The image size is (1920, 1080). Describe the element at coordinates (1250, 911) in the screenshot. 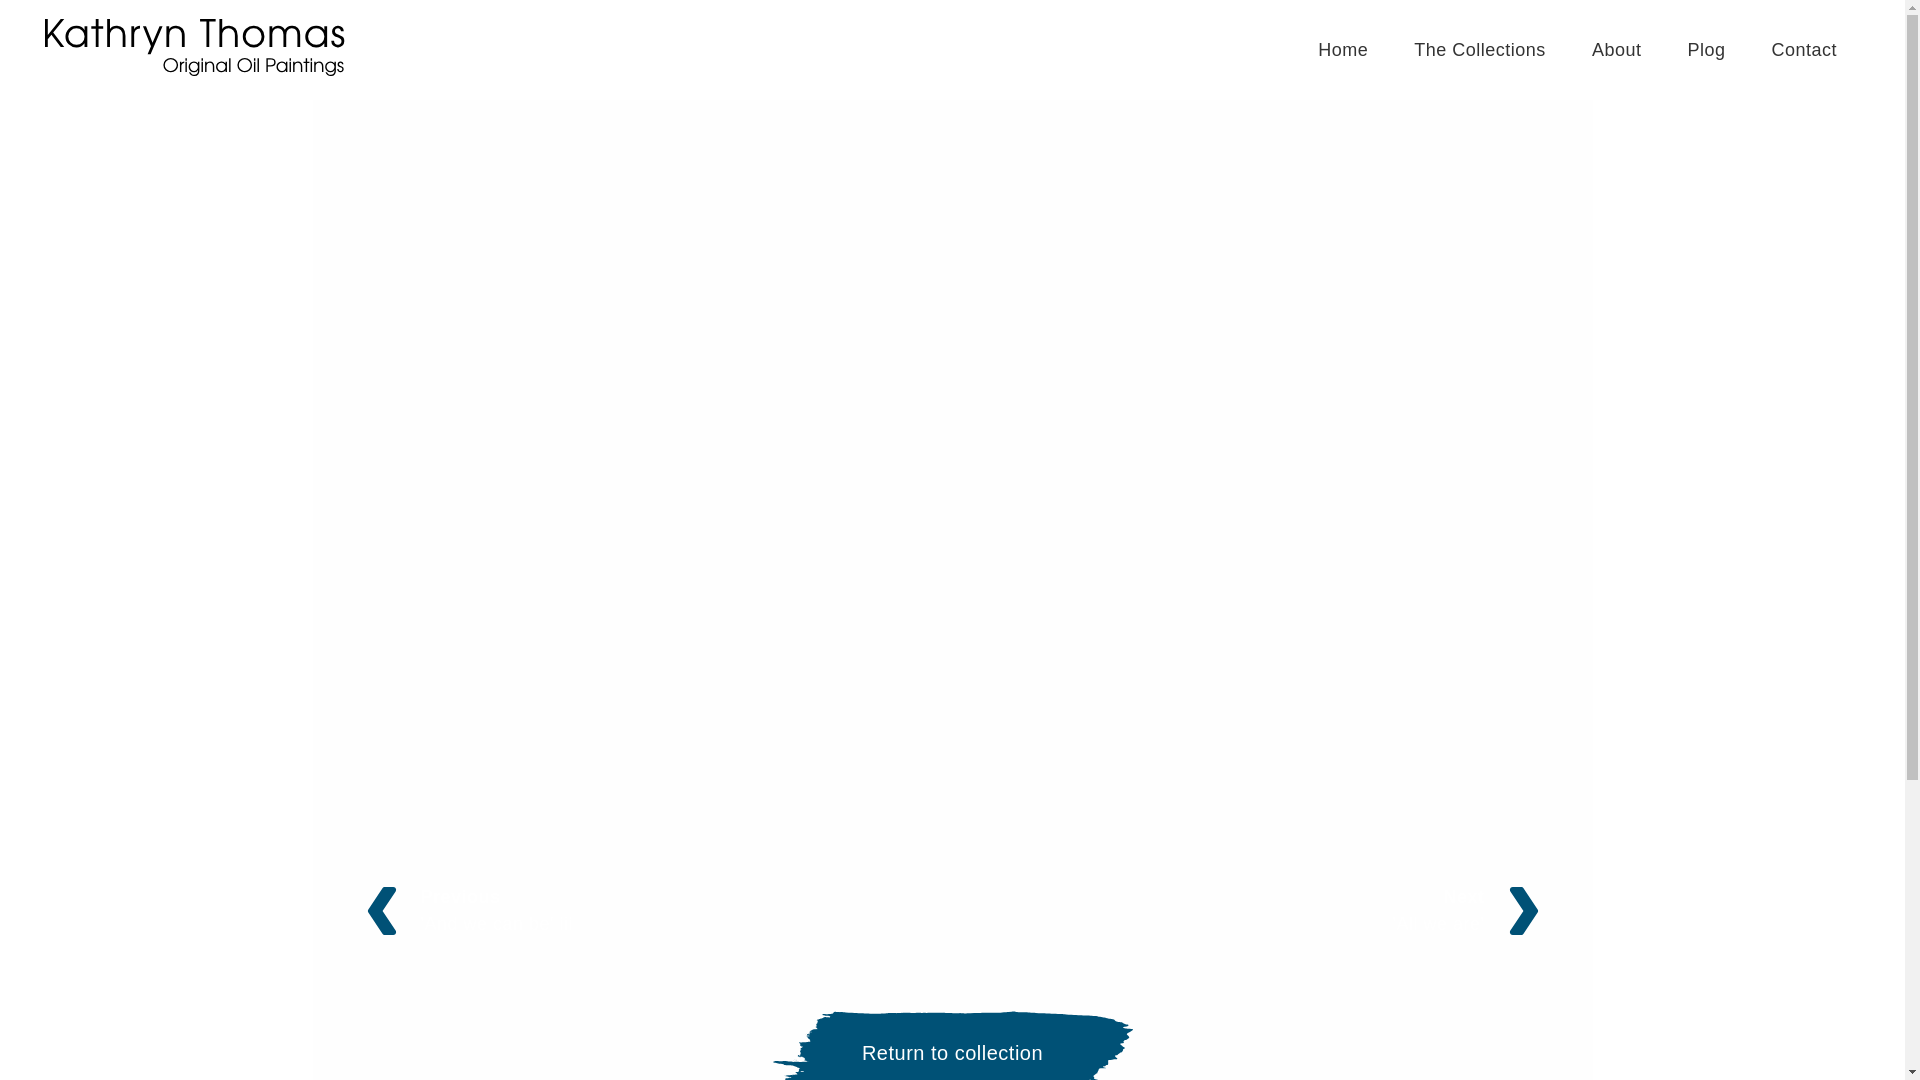

I see `Contact` at that location.